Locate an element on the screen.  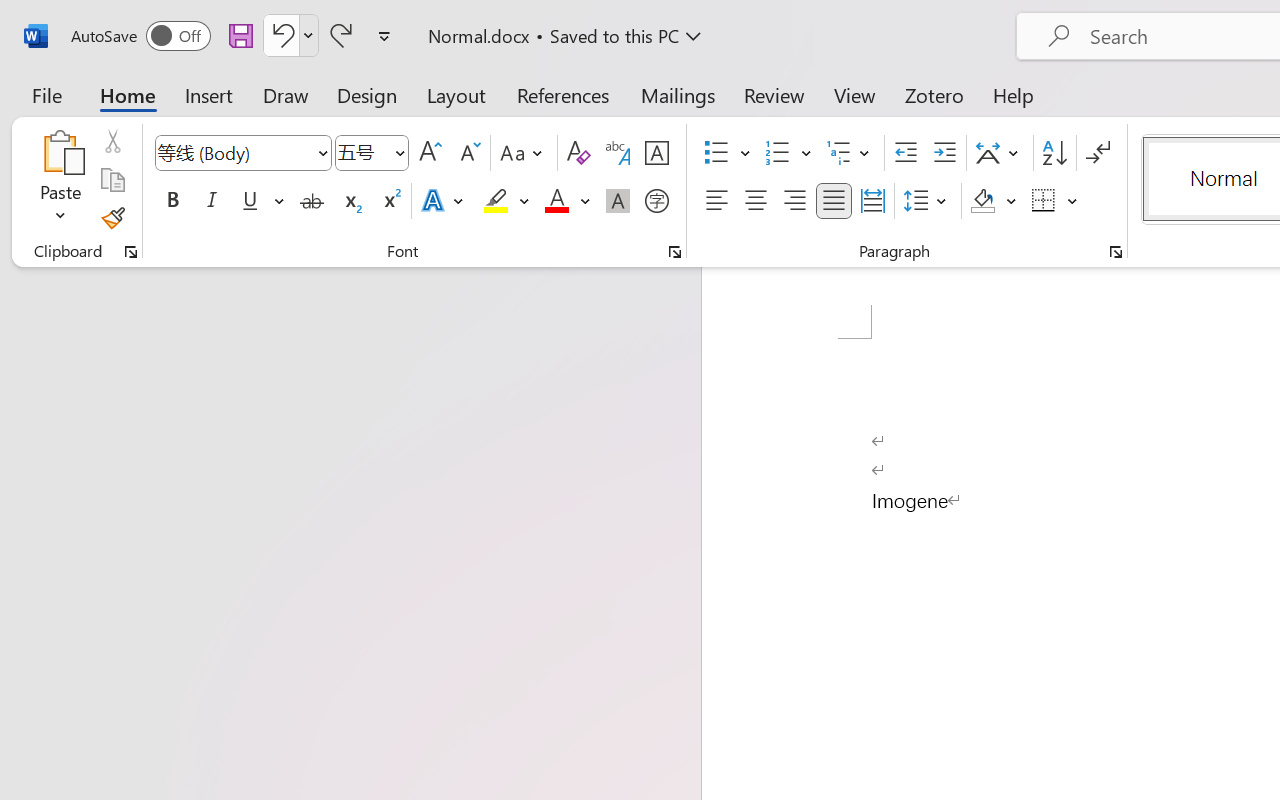
Grow Font is located at coordinates (430, 153).